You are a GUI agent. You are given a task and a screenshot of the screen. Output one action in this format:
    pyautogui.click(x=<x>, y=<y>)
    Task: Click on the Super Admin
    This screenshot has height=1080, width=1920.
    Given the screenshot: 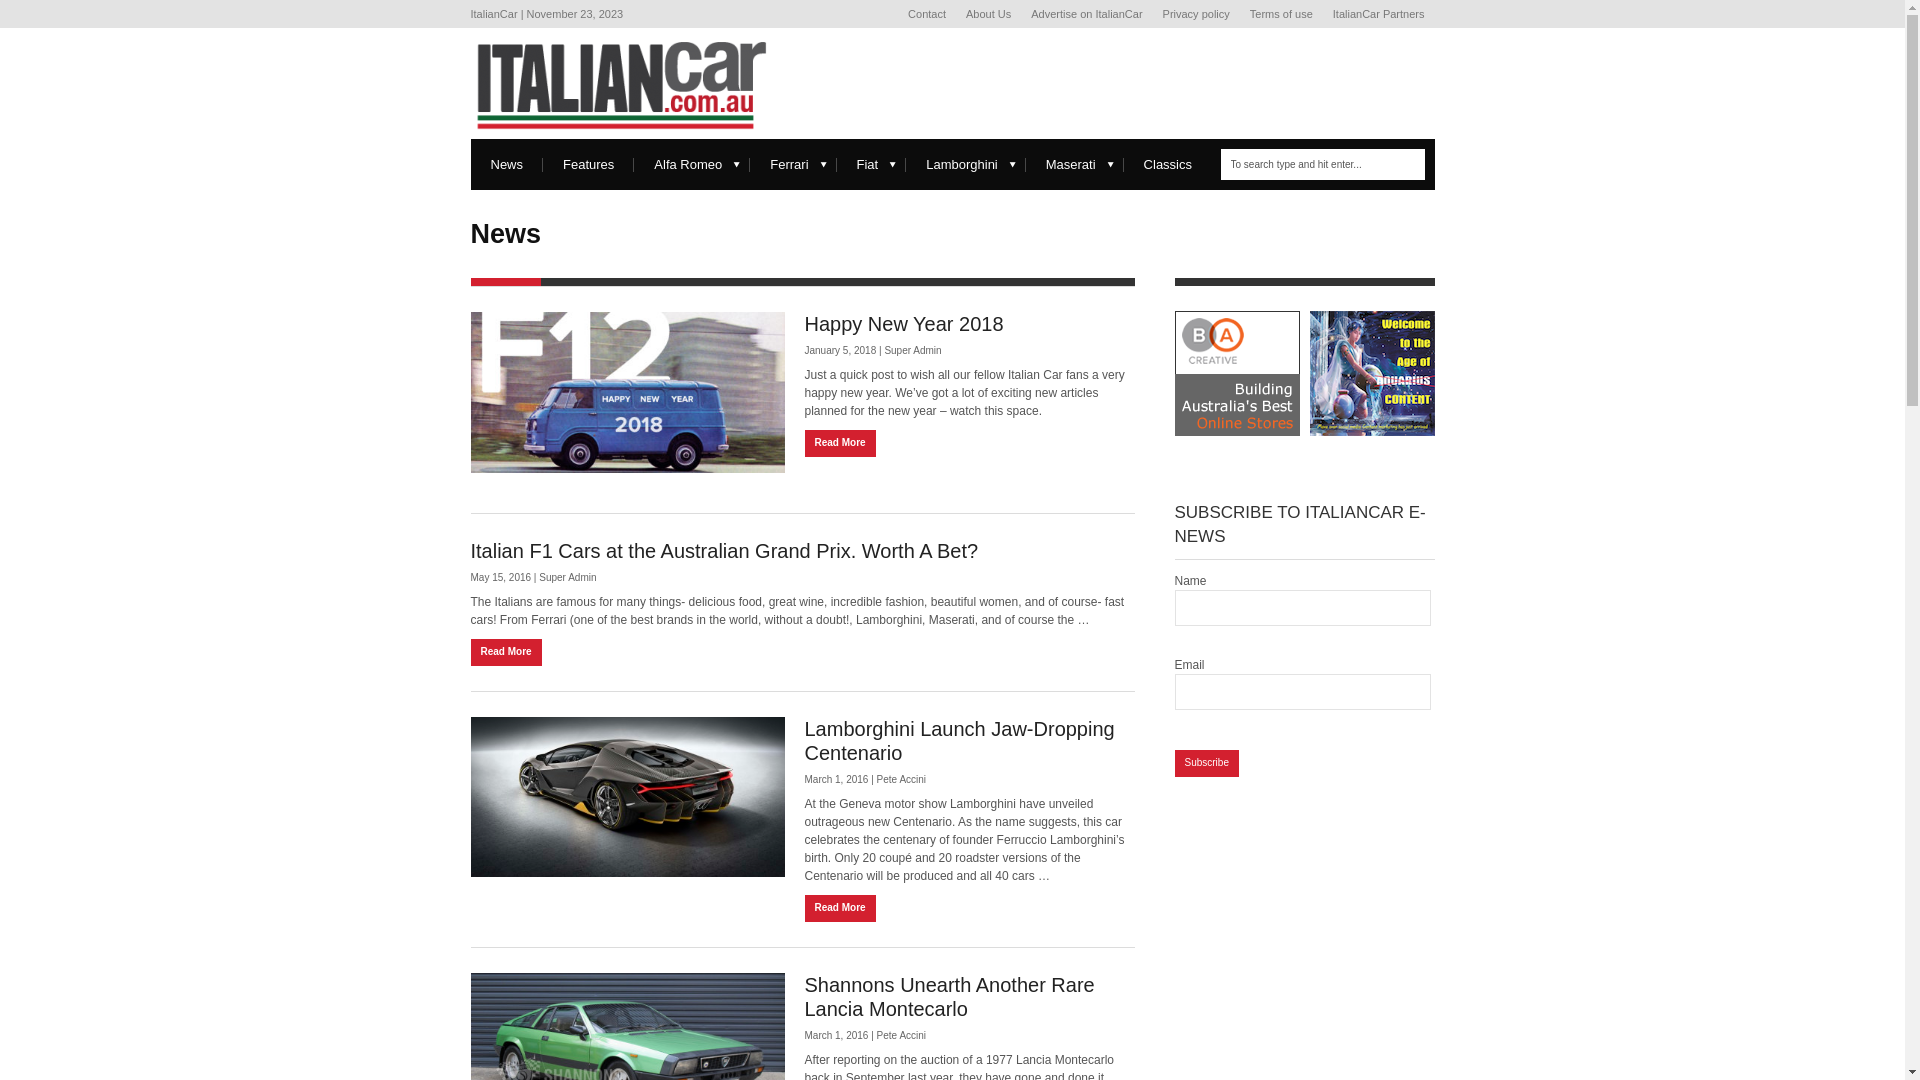 What is the action you would take?
    pyautogui.click(x=568, y=578)
    